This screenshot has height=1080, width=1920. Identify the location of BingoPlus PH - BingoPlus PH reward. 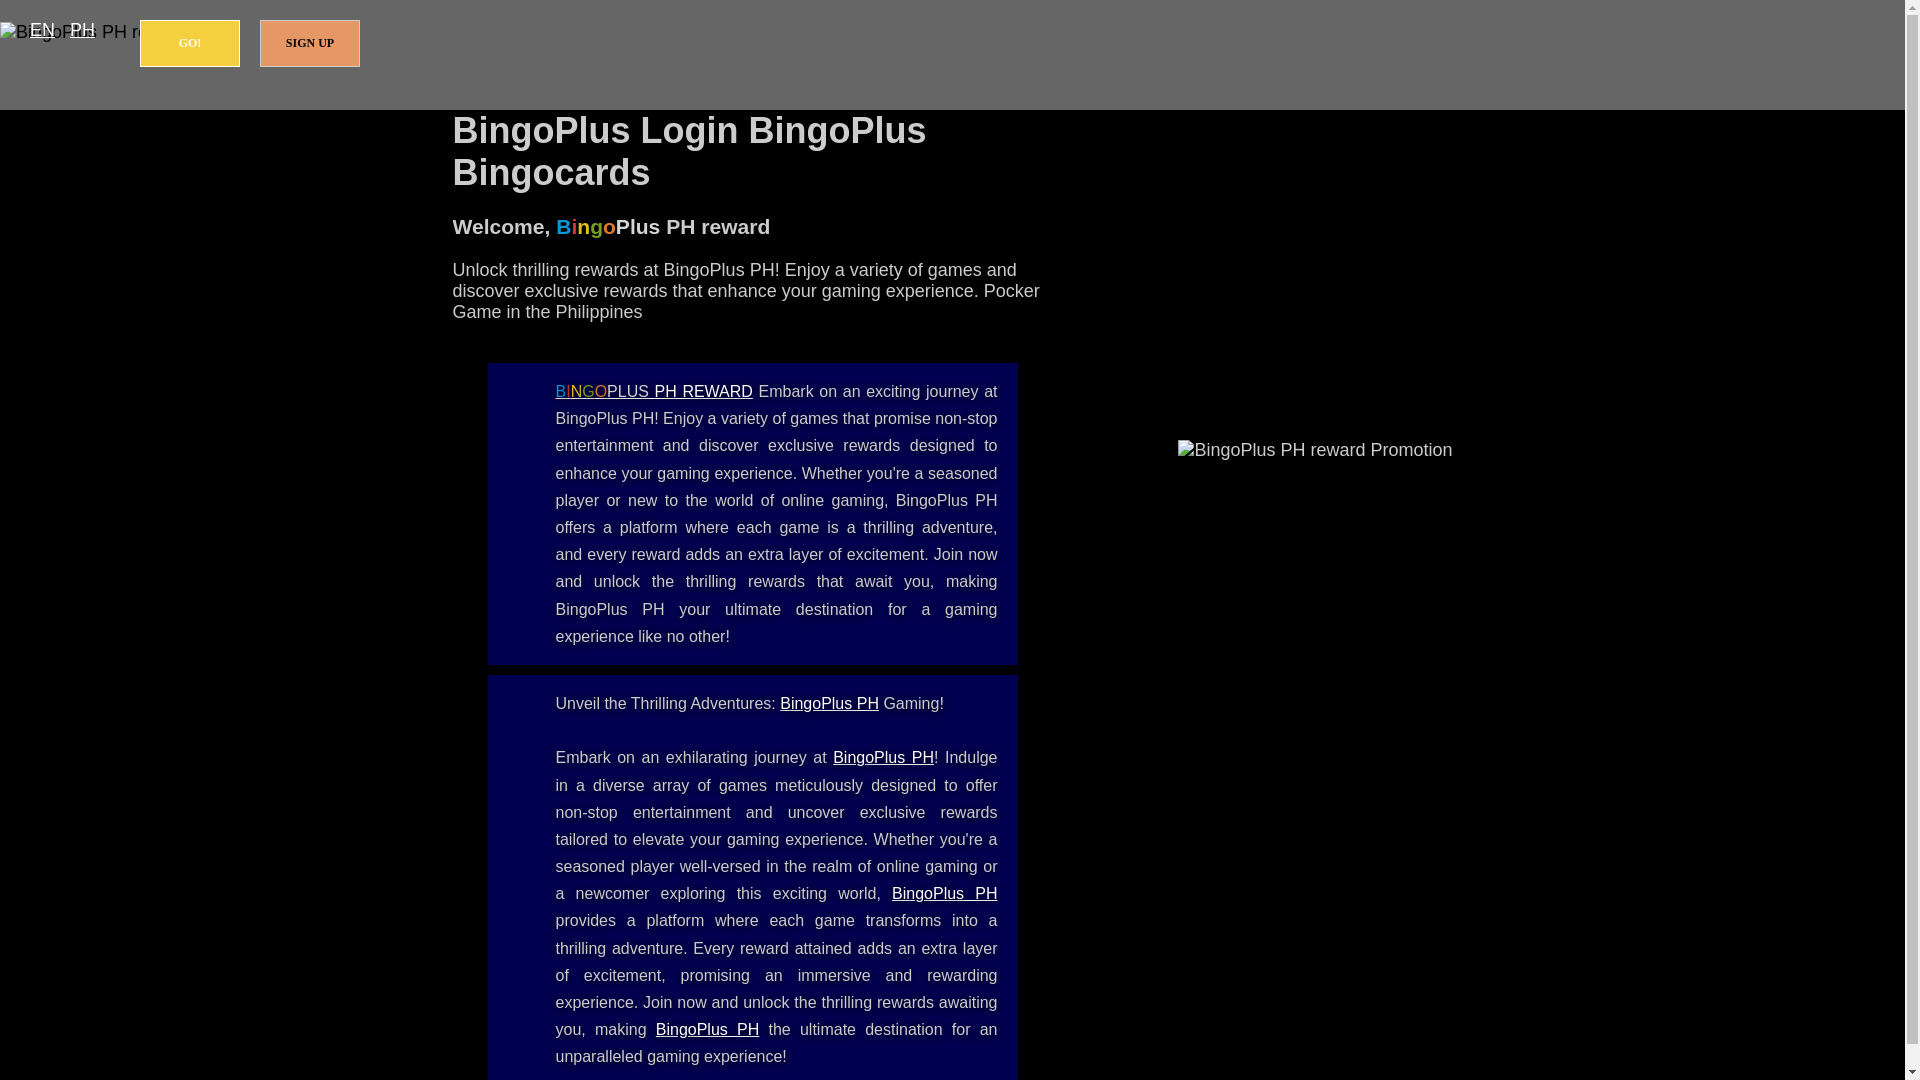
(708, 1028).